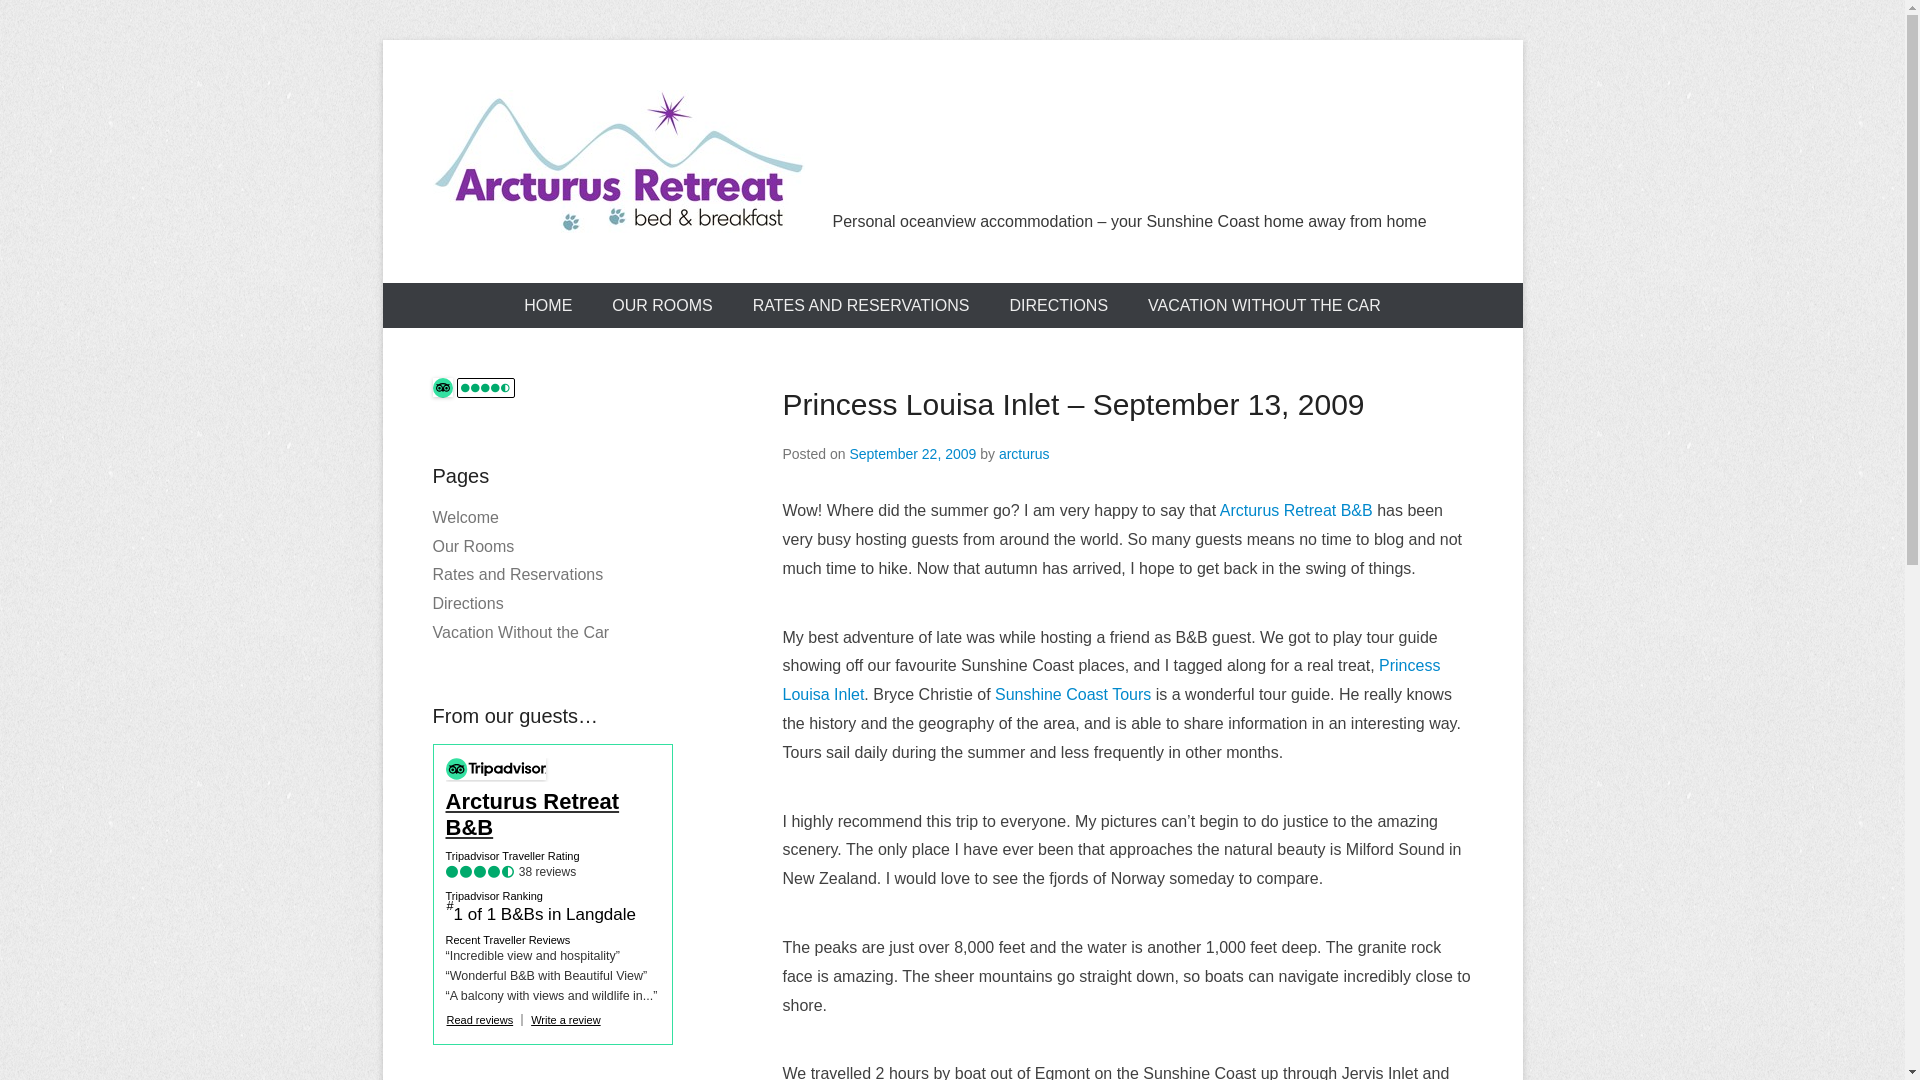 The width and height of the screenshot is (1920, 1080). Describe the element at coordinates (518, 574) in the screenshot. I see `Rates and Reservations` at that location.